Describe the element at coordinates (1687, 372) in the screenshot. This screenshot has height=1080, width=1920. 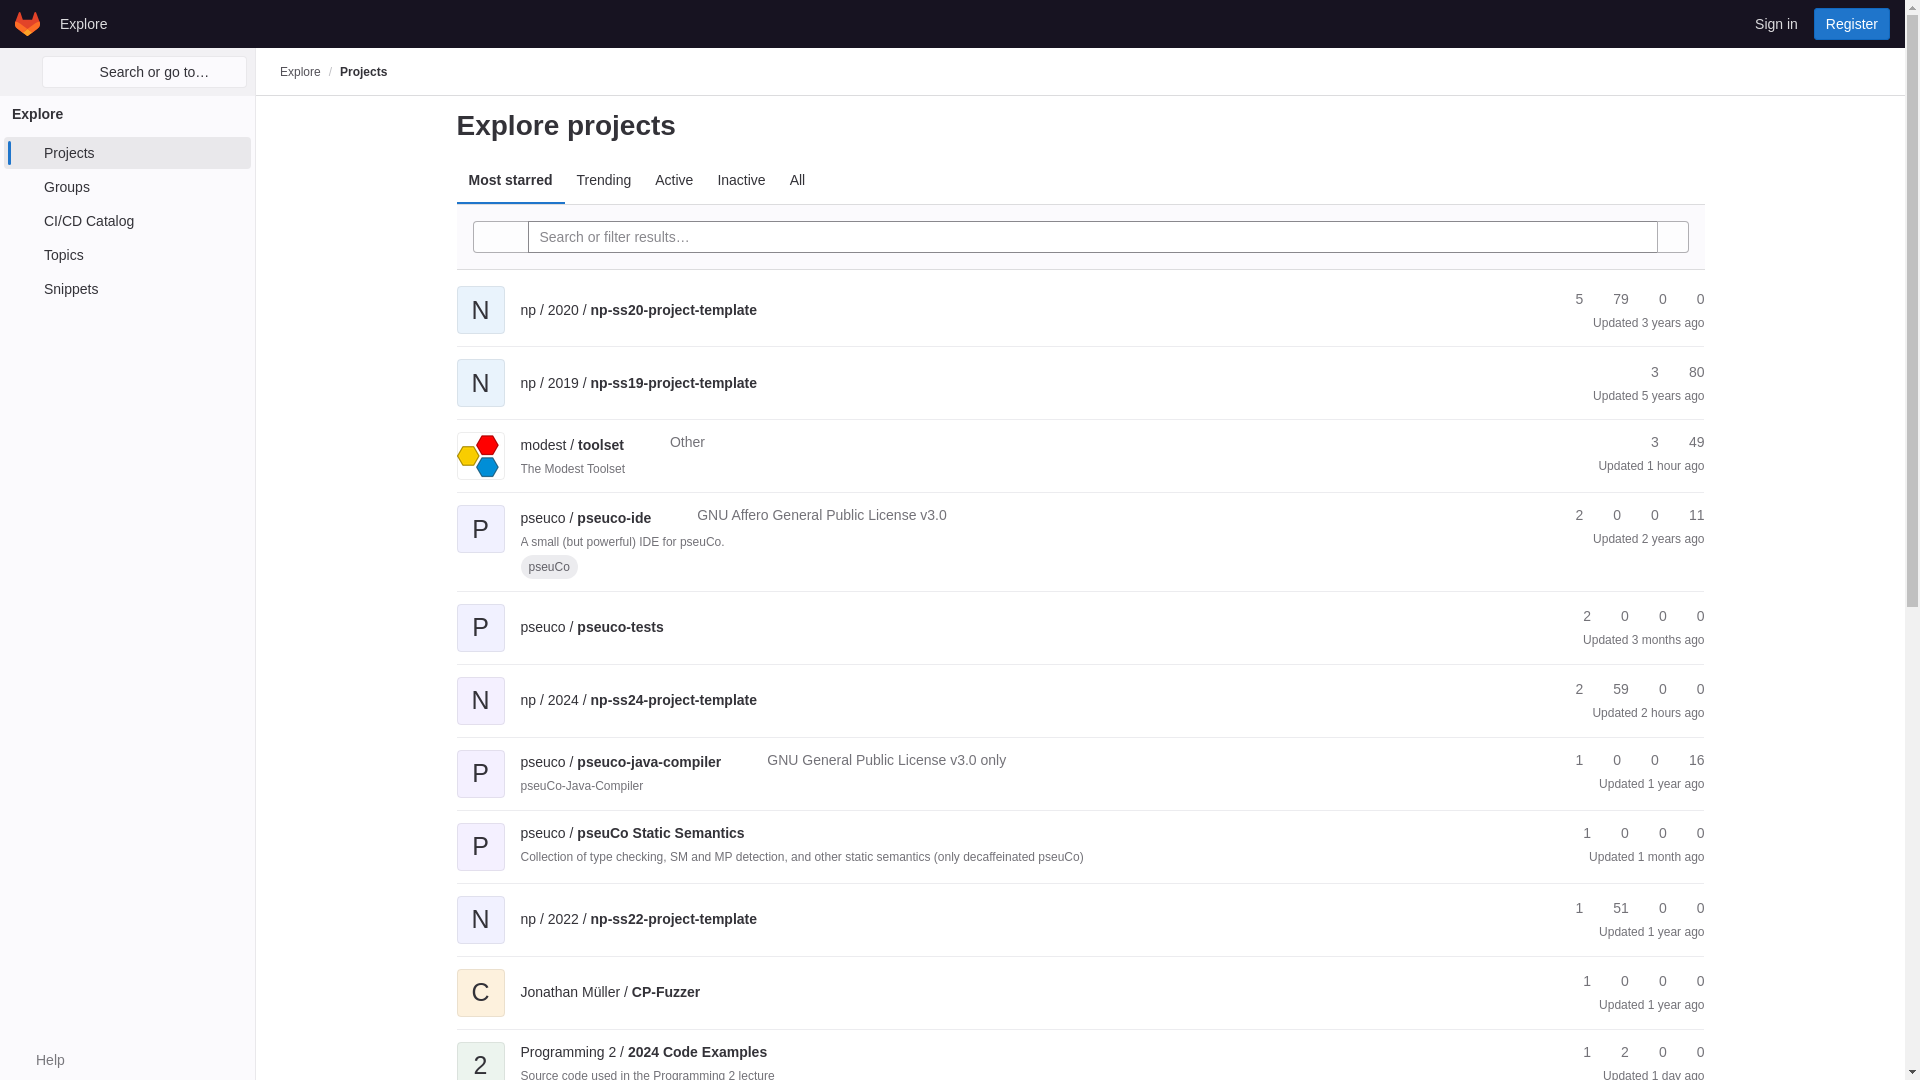
I see `Forks` at that location.